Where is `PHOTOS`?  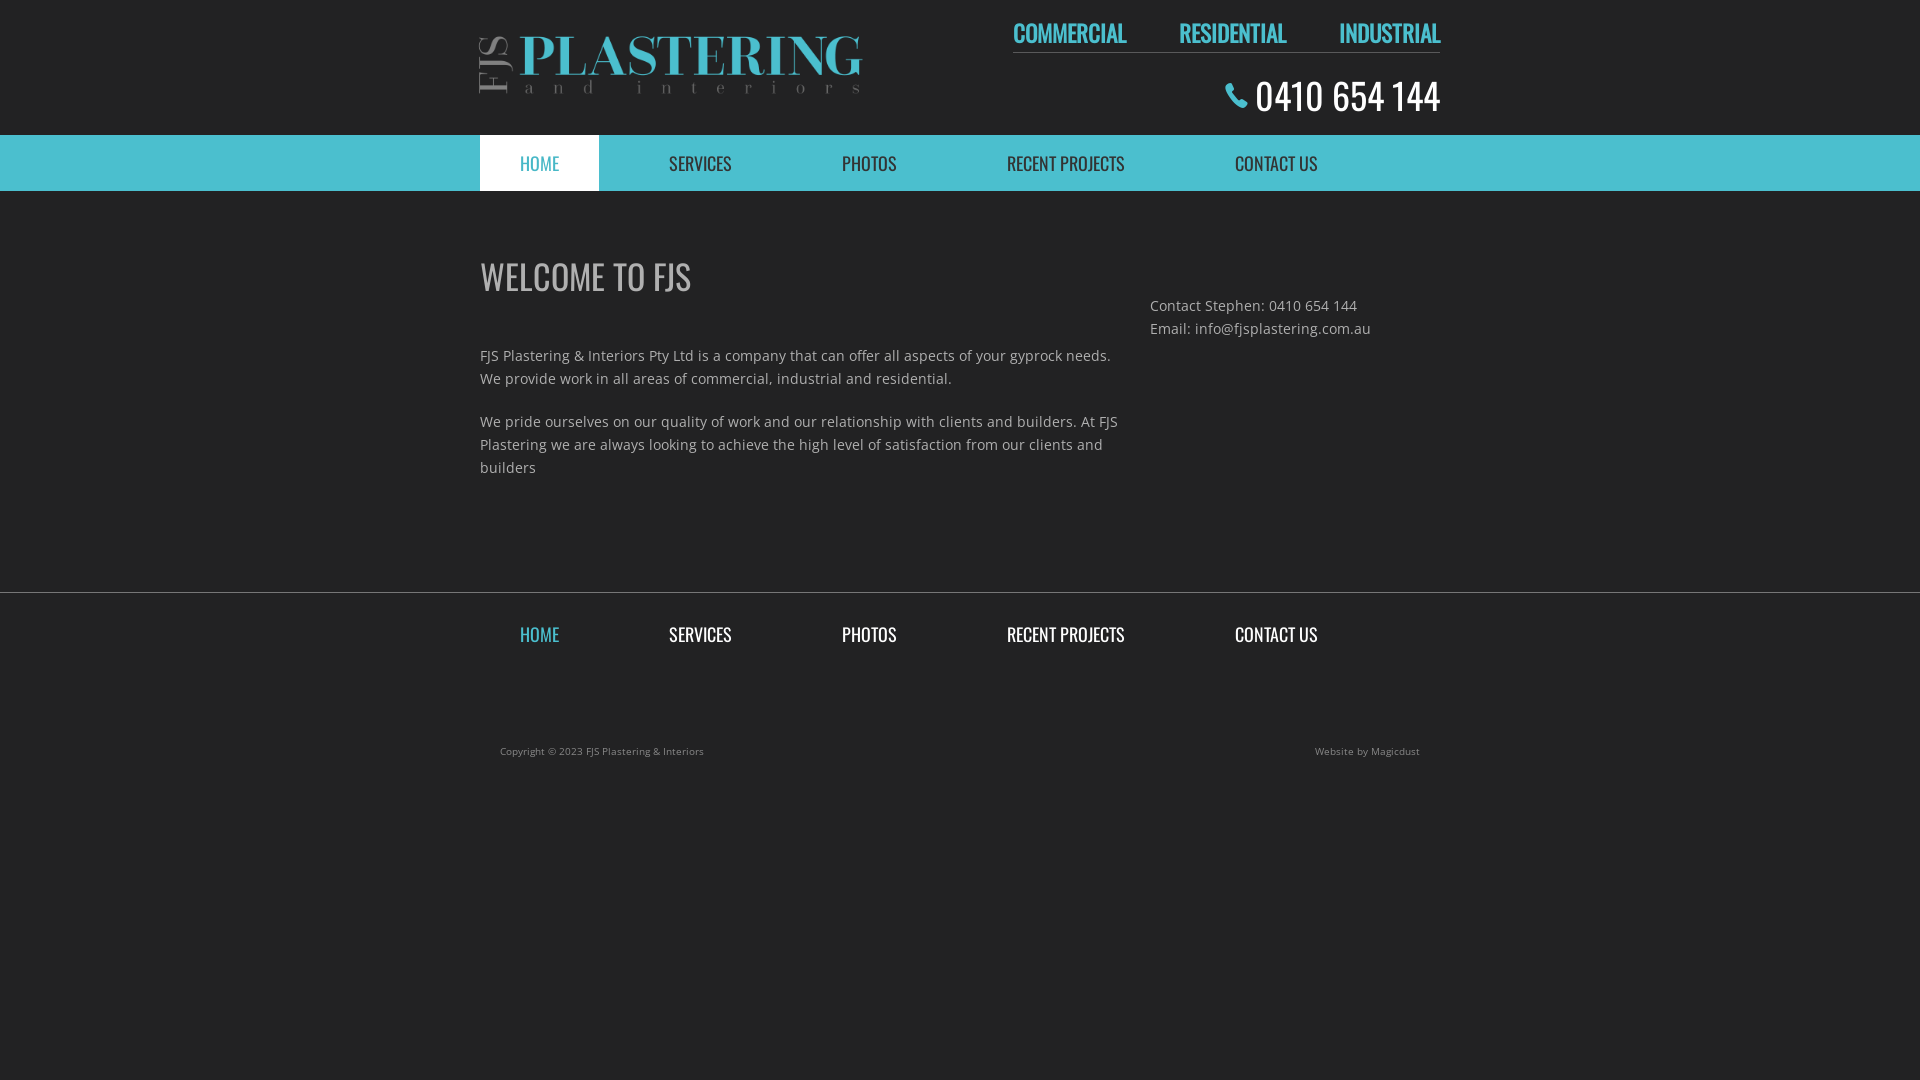
PHOTOS is located at coordinates (870, 163).